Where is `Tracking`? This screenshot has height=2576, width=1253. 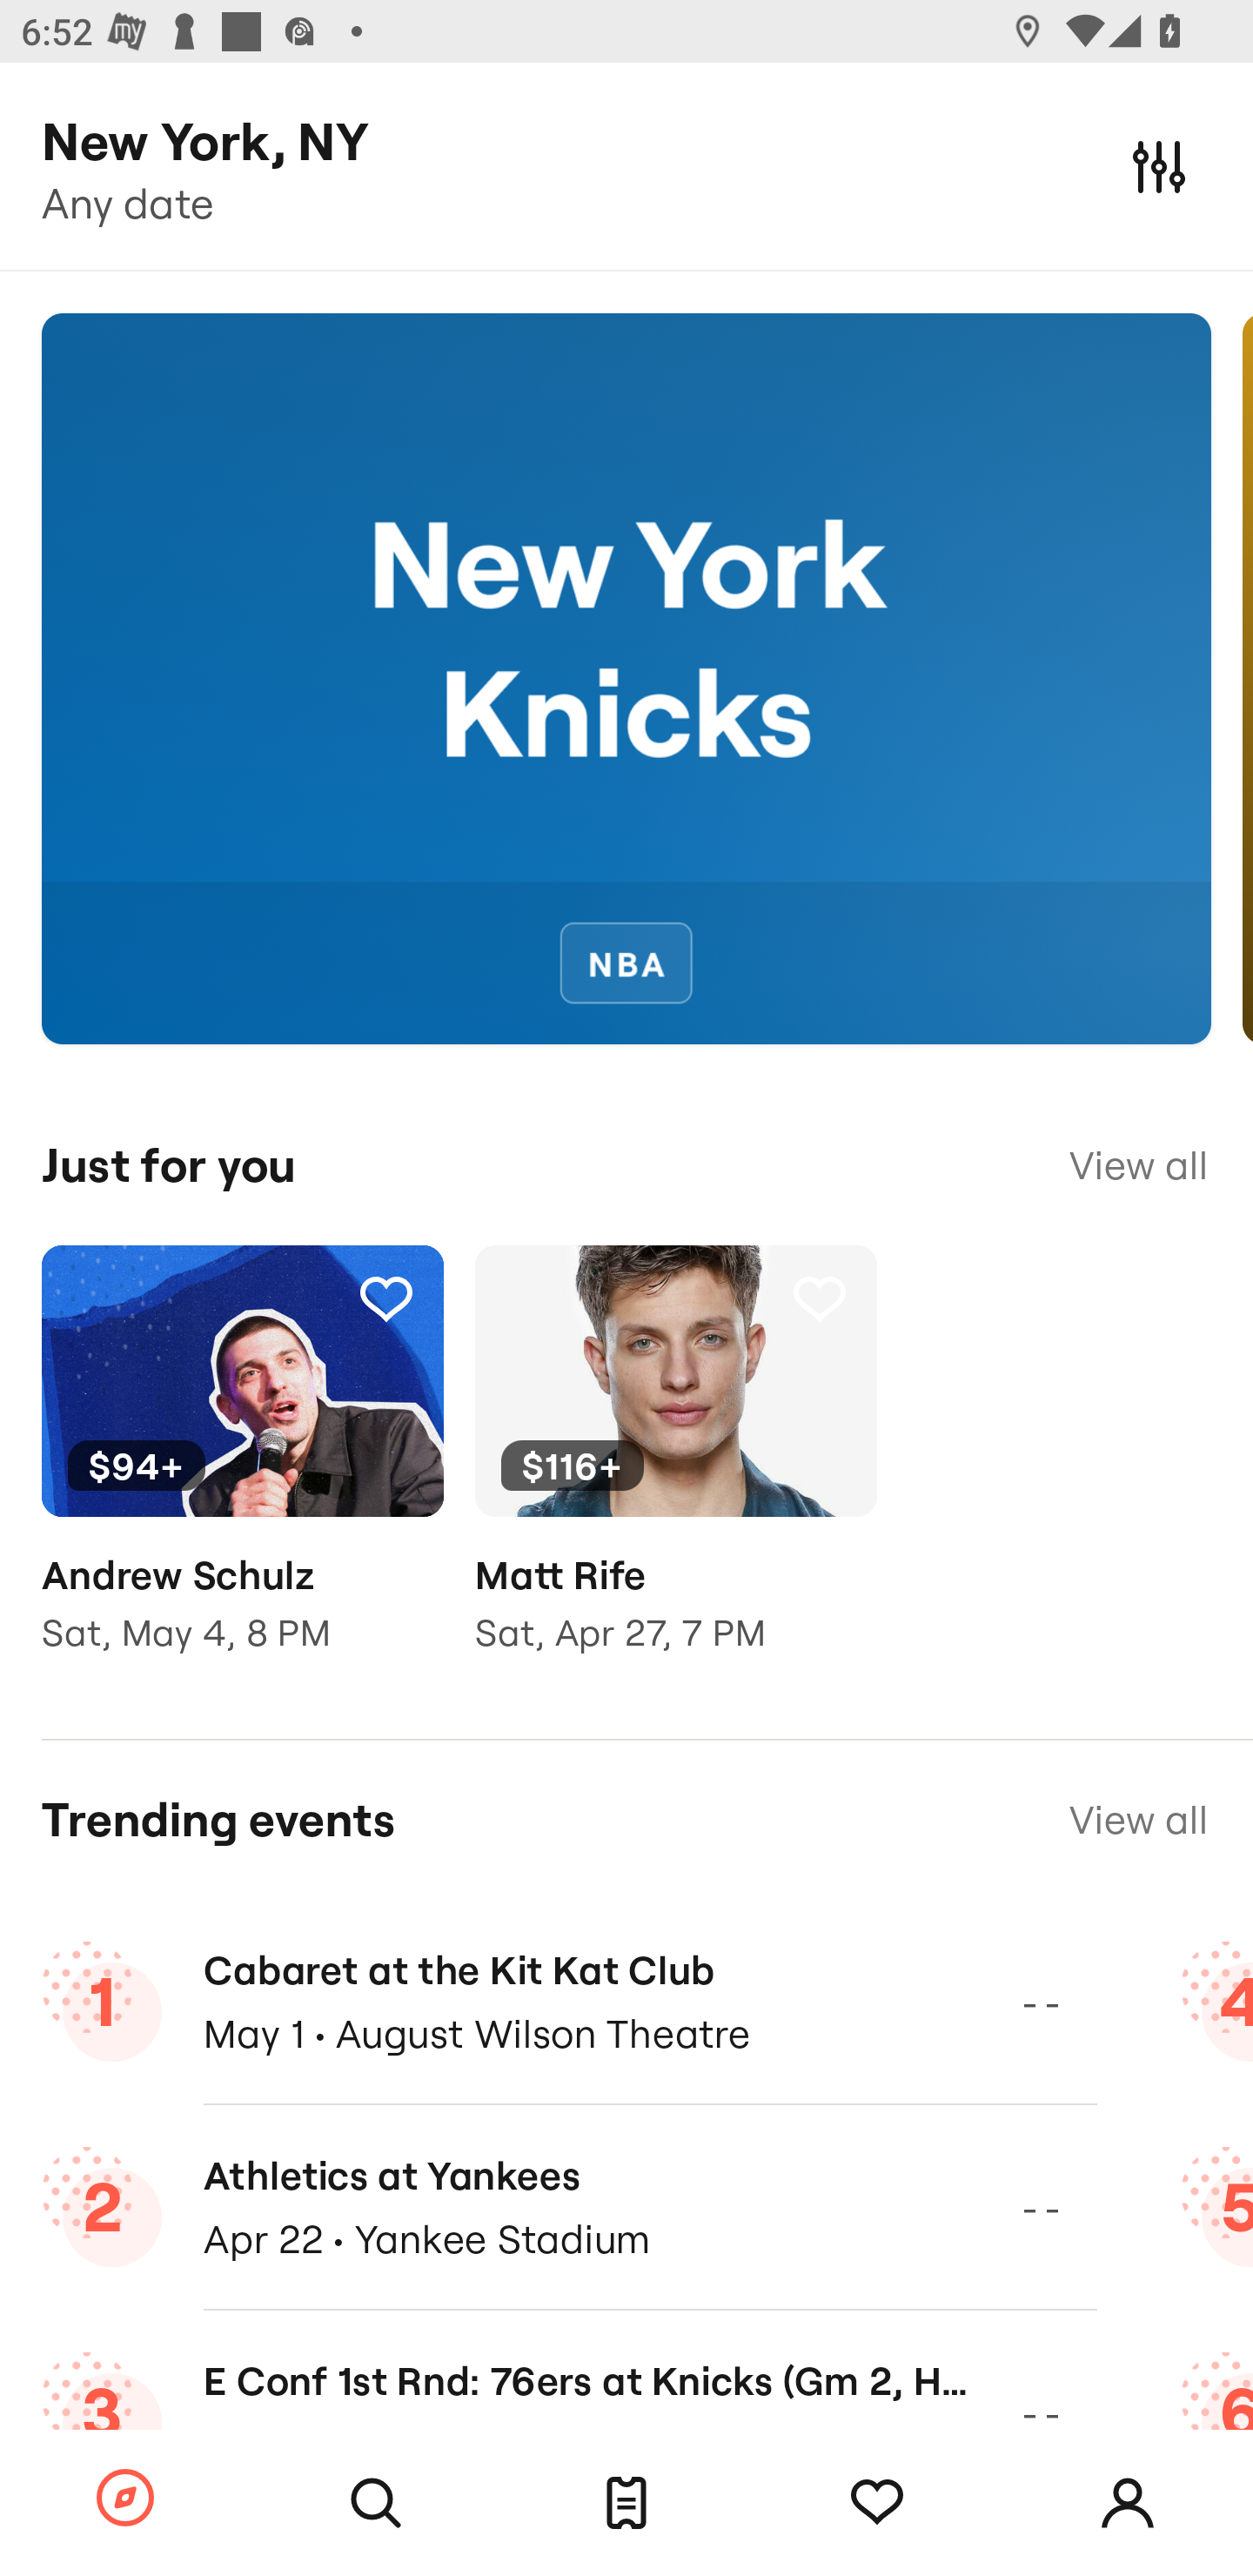
Tracking is located at coordinates (877, 2503).